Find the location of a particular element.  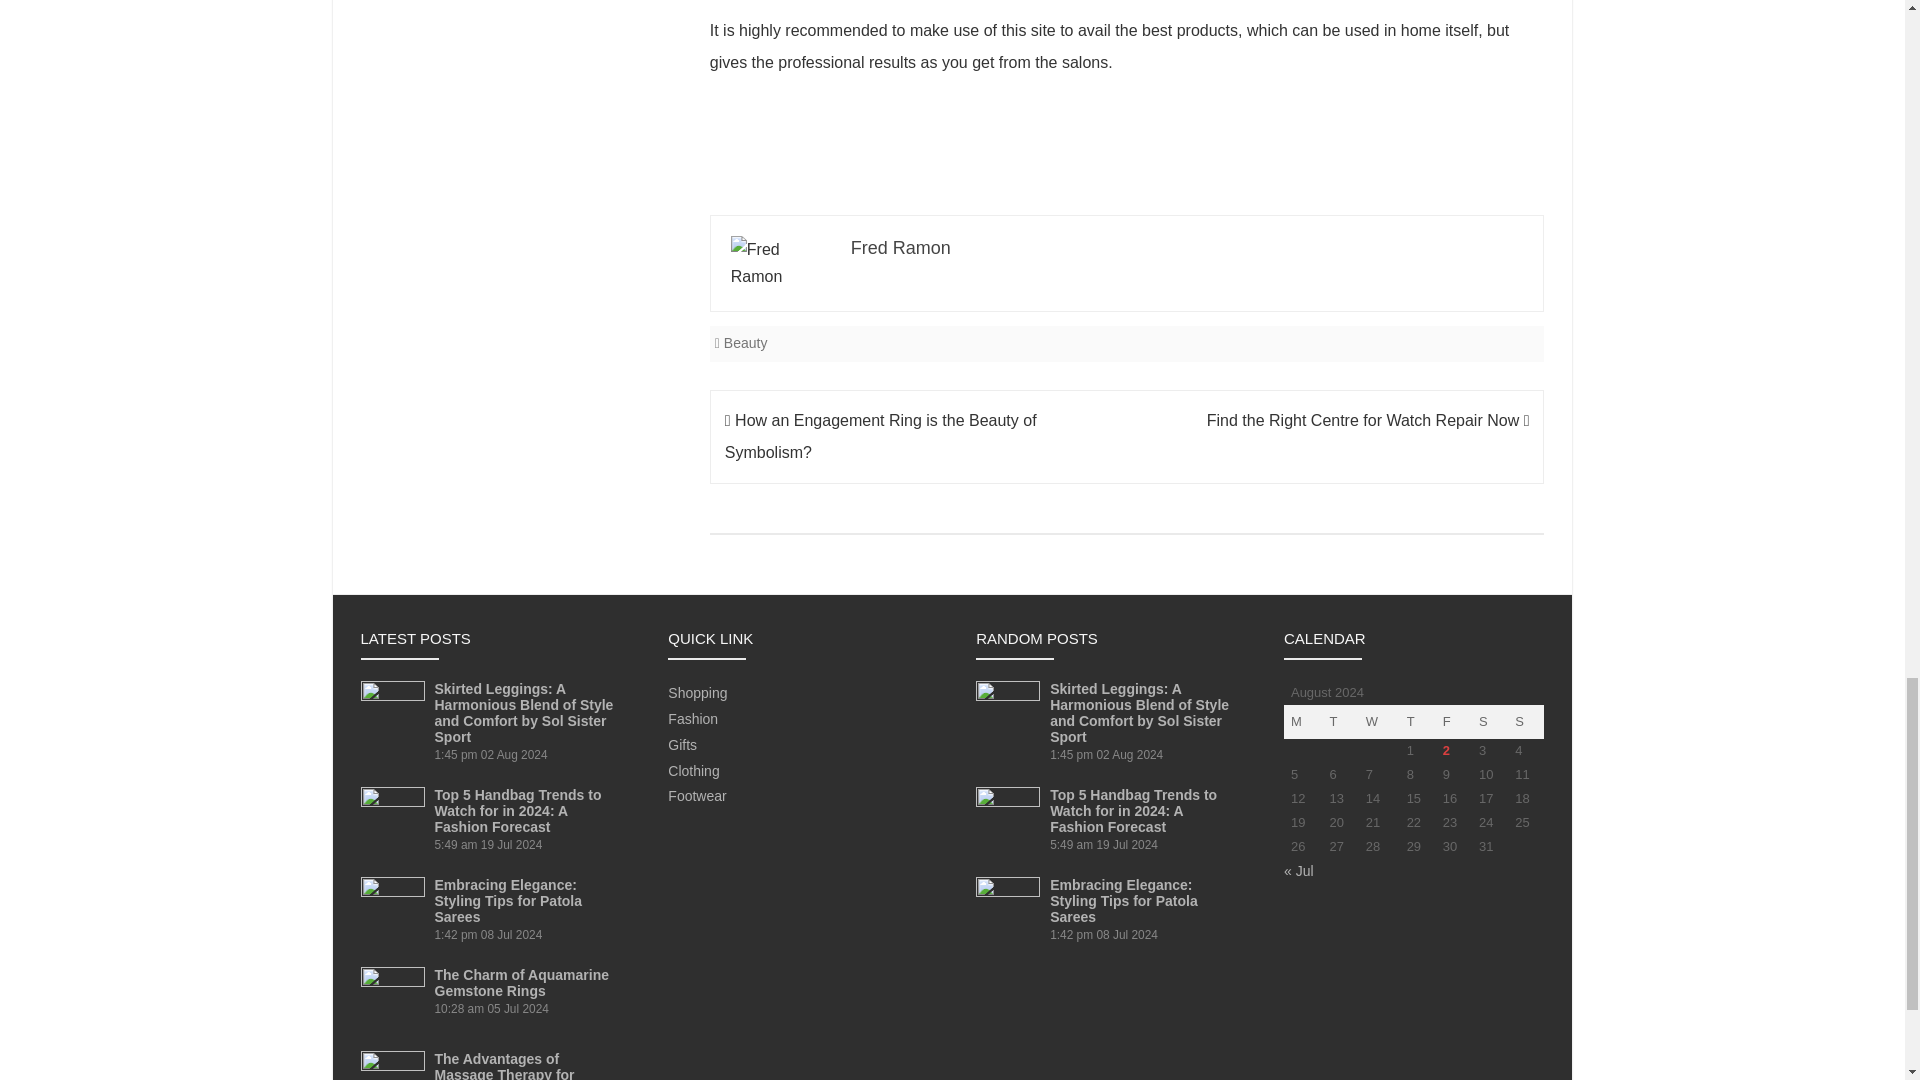

Tuesday is located at coordinates (1340, 722).